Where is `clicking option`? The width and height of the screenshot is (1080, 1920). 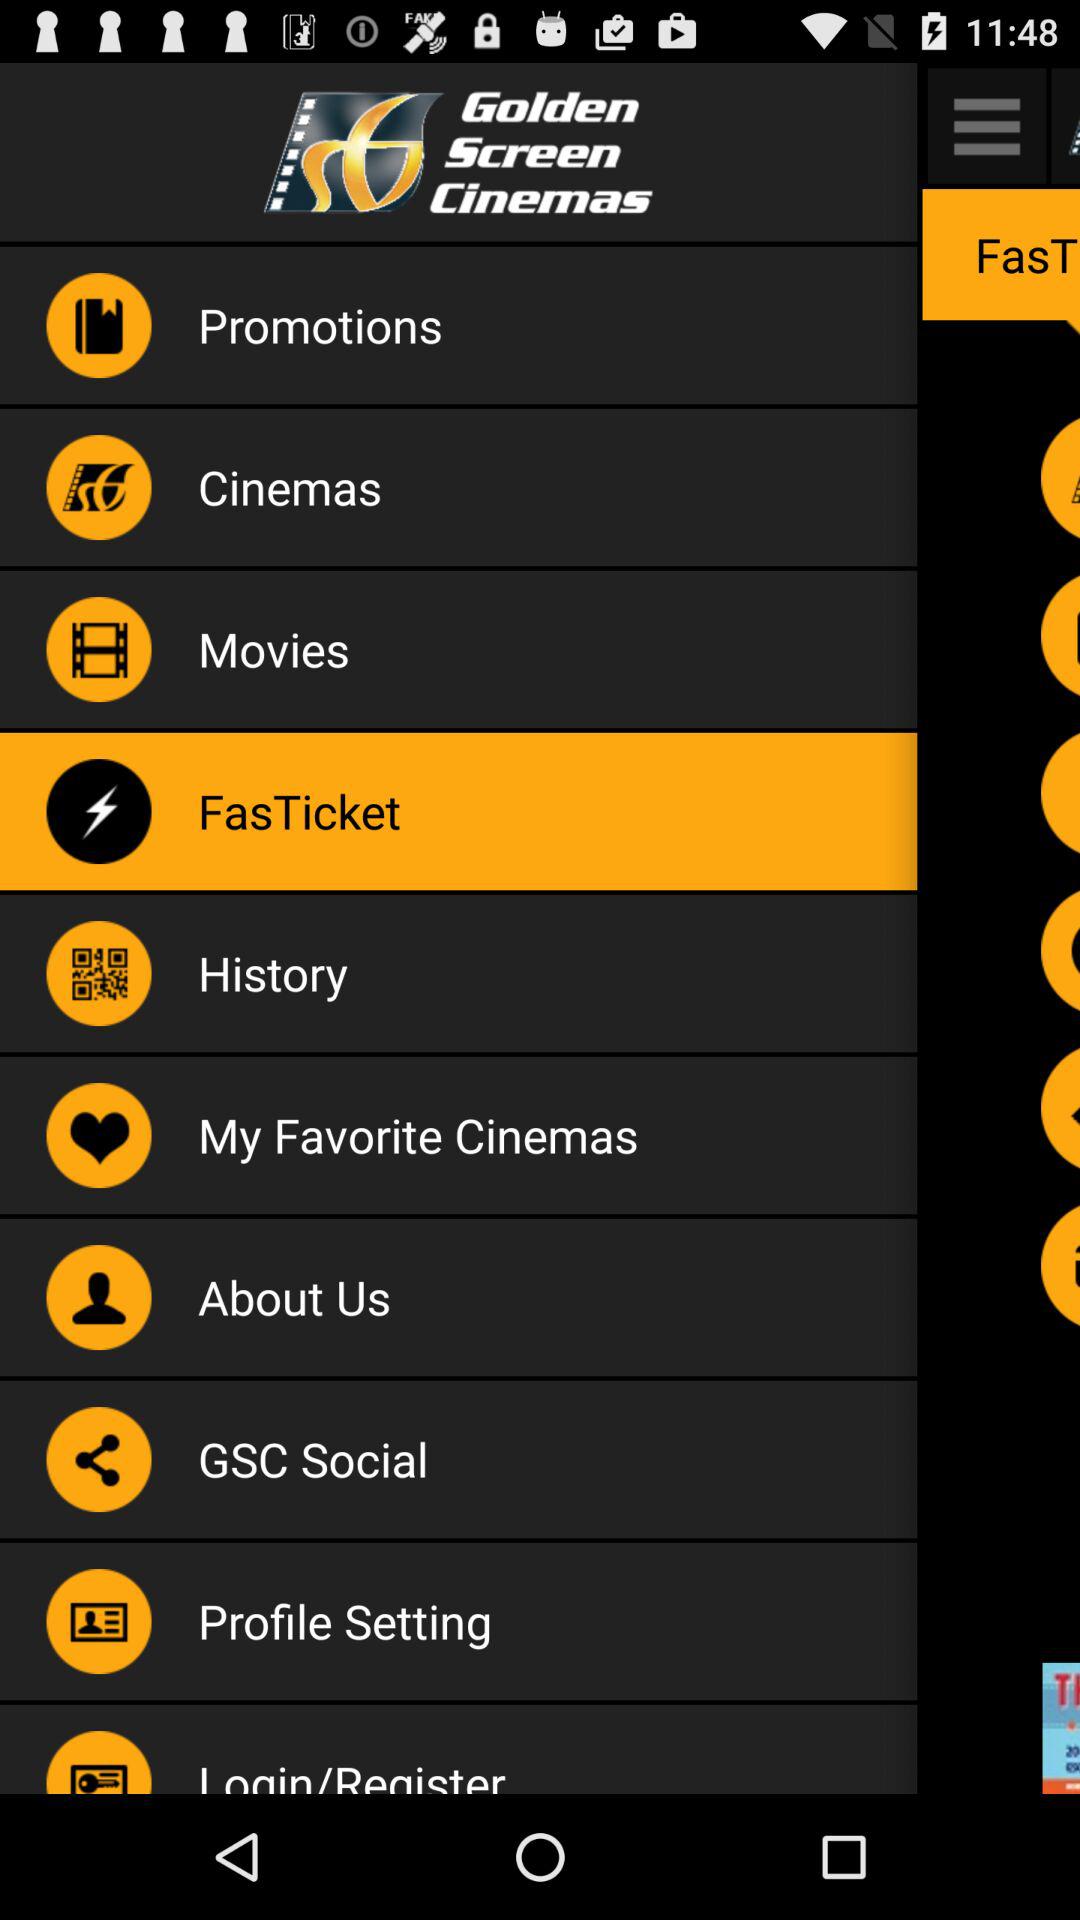
clicking option is located at coordinates (1060, 950).